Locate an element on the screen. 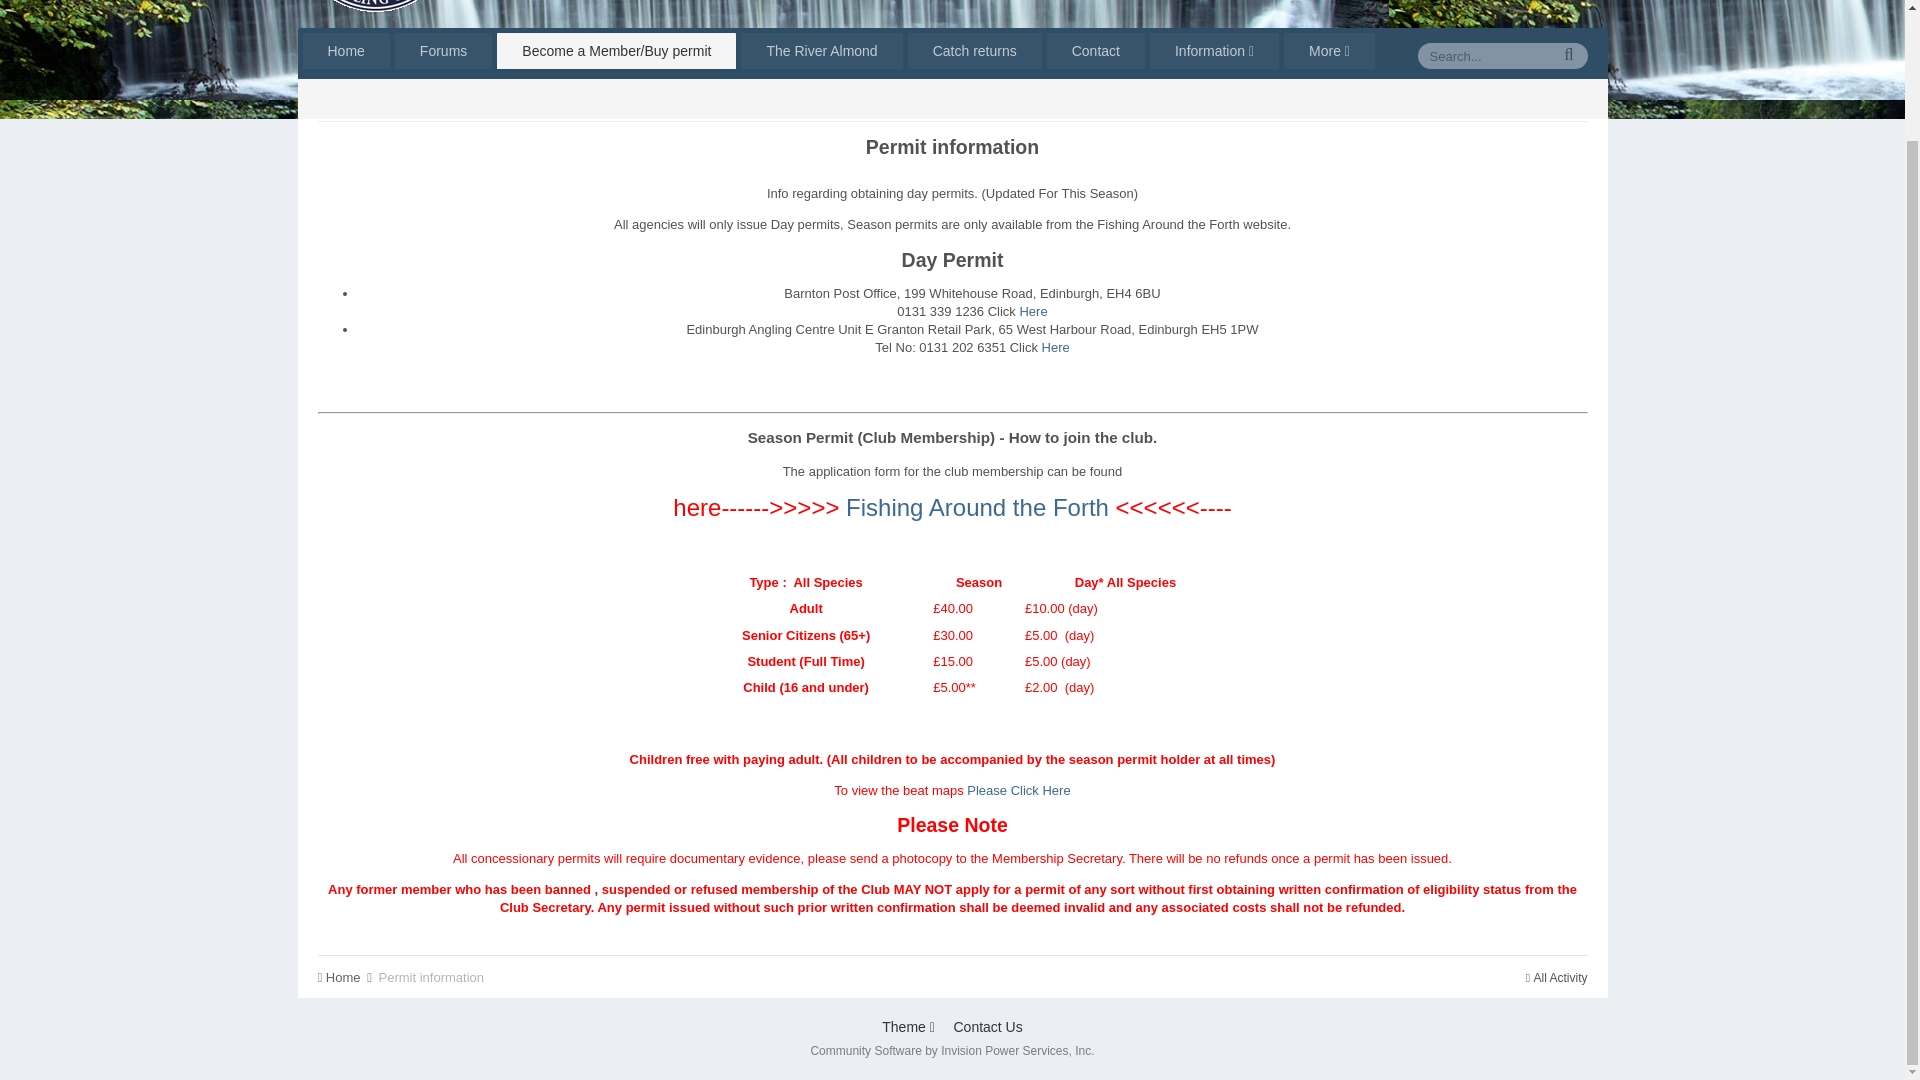  Catch returns is located at coordinates (975, 51).